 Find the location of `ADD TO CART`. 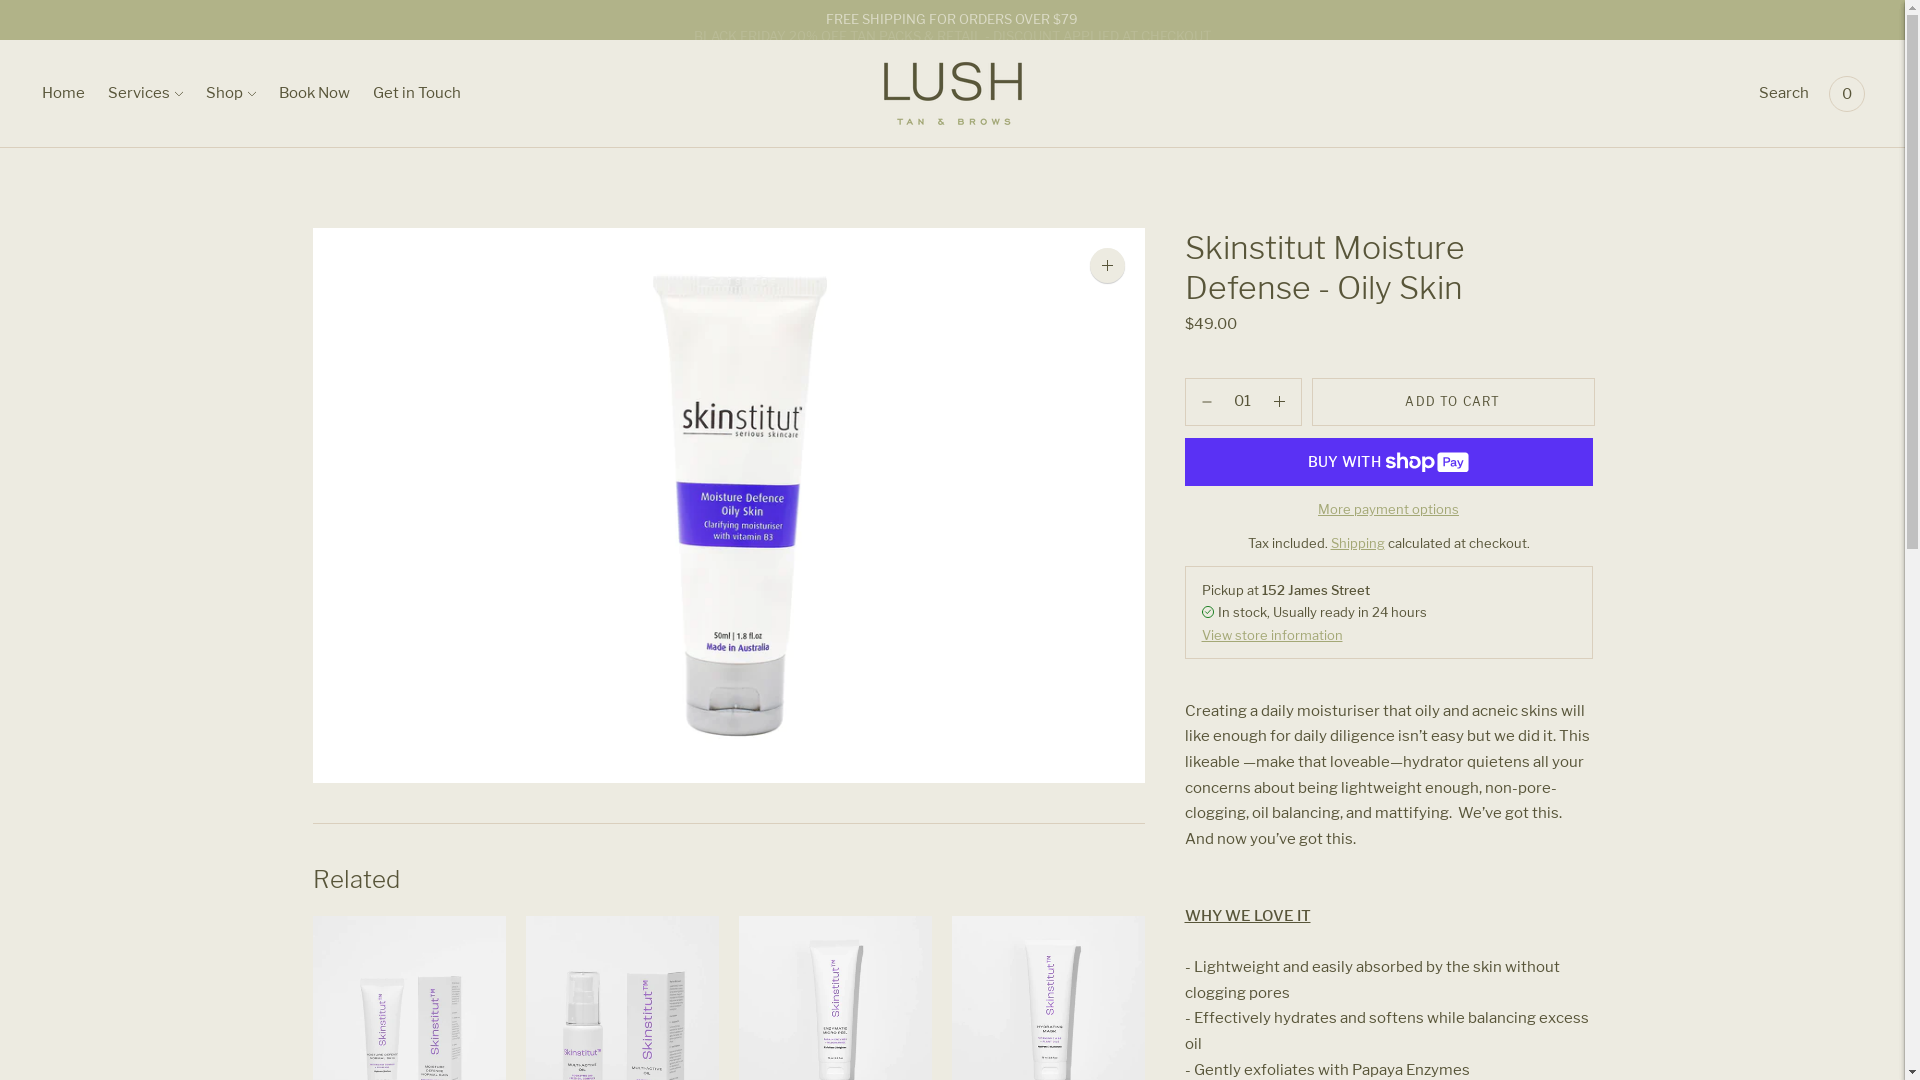

ADD TO CART is located at coordinates (1454, 402).